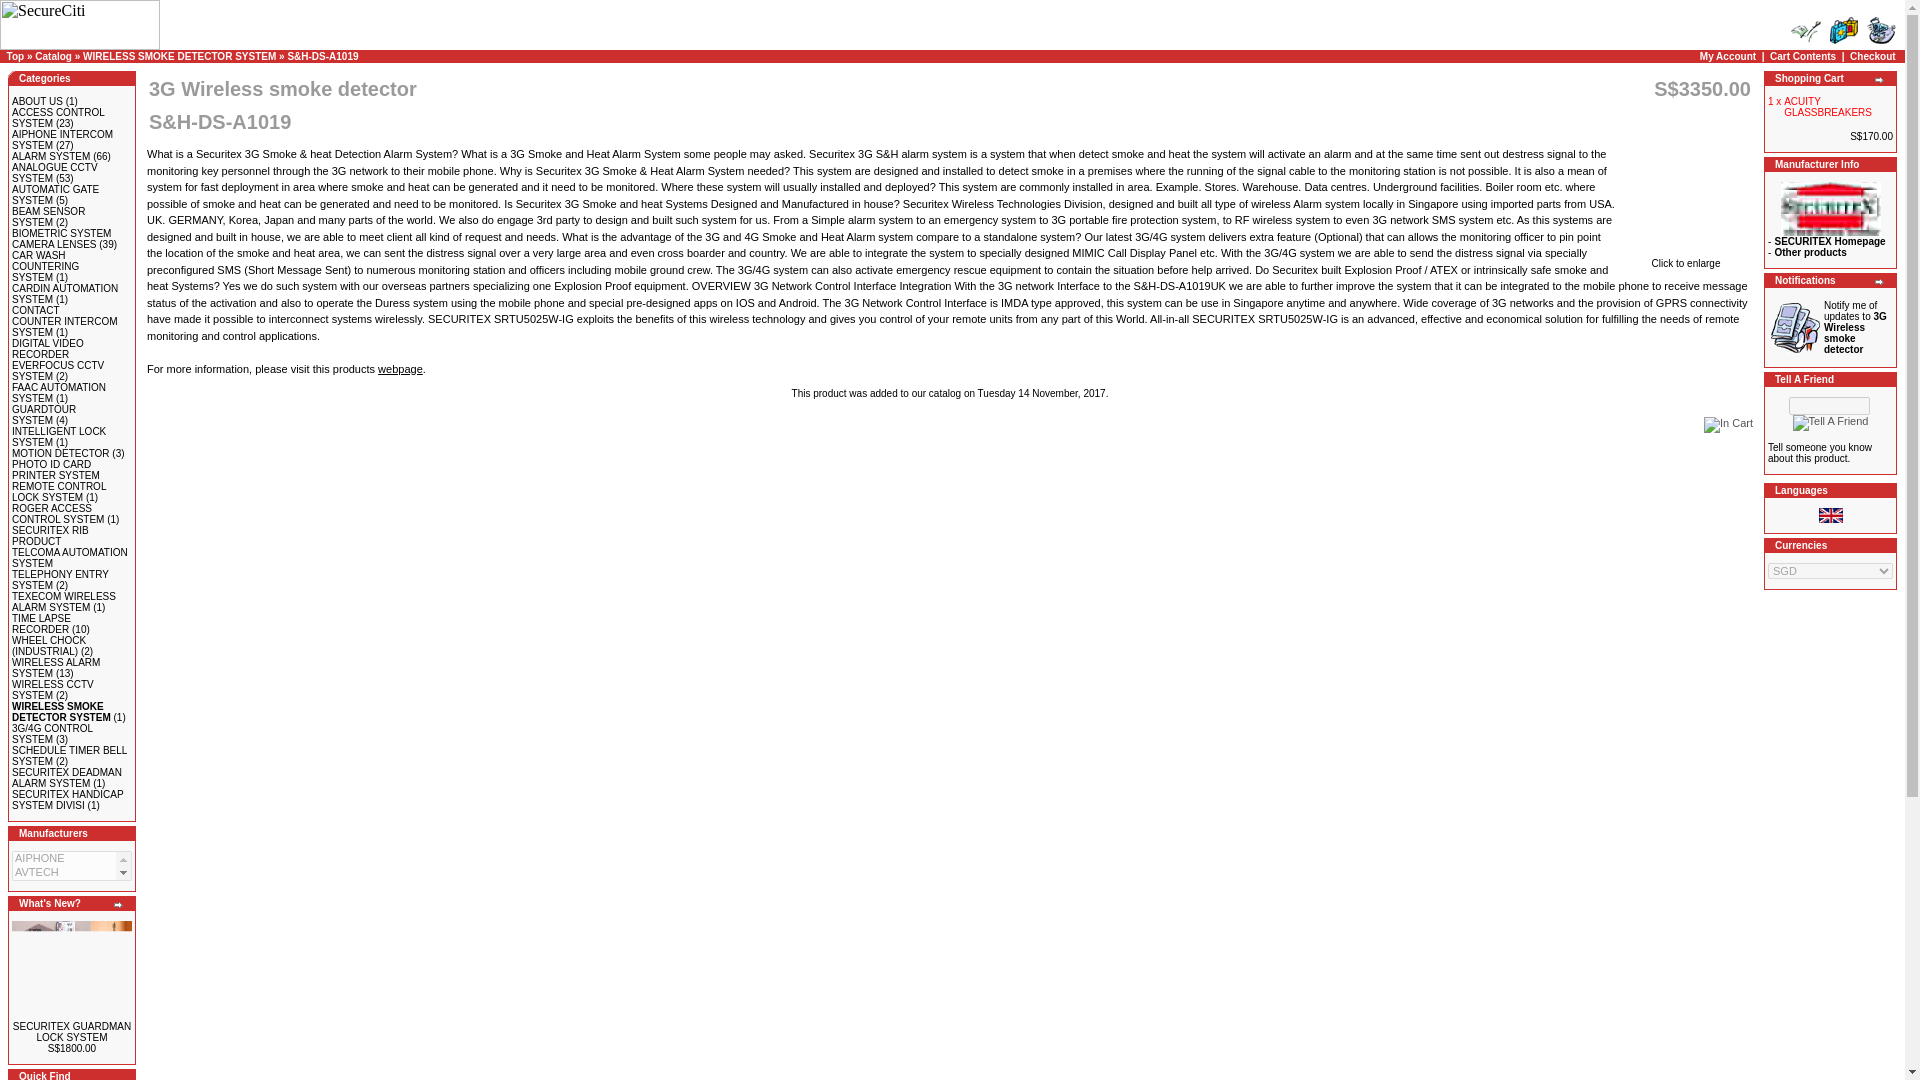 This screenshot has height=1080, width=1920. Describe the element at coordinates (50, 156) in the screenshot. I see `ALARM SYSTEM` at that location.